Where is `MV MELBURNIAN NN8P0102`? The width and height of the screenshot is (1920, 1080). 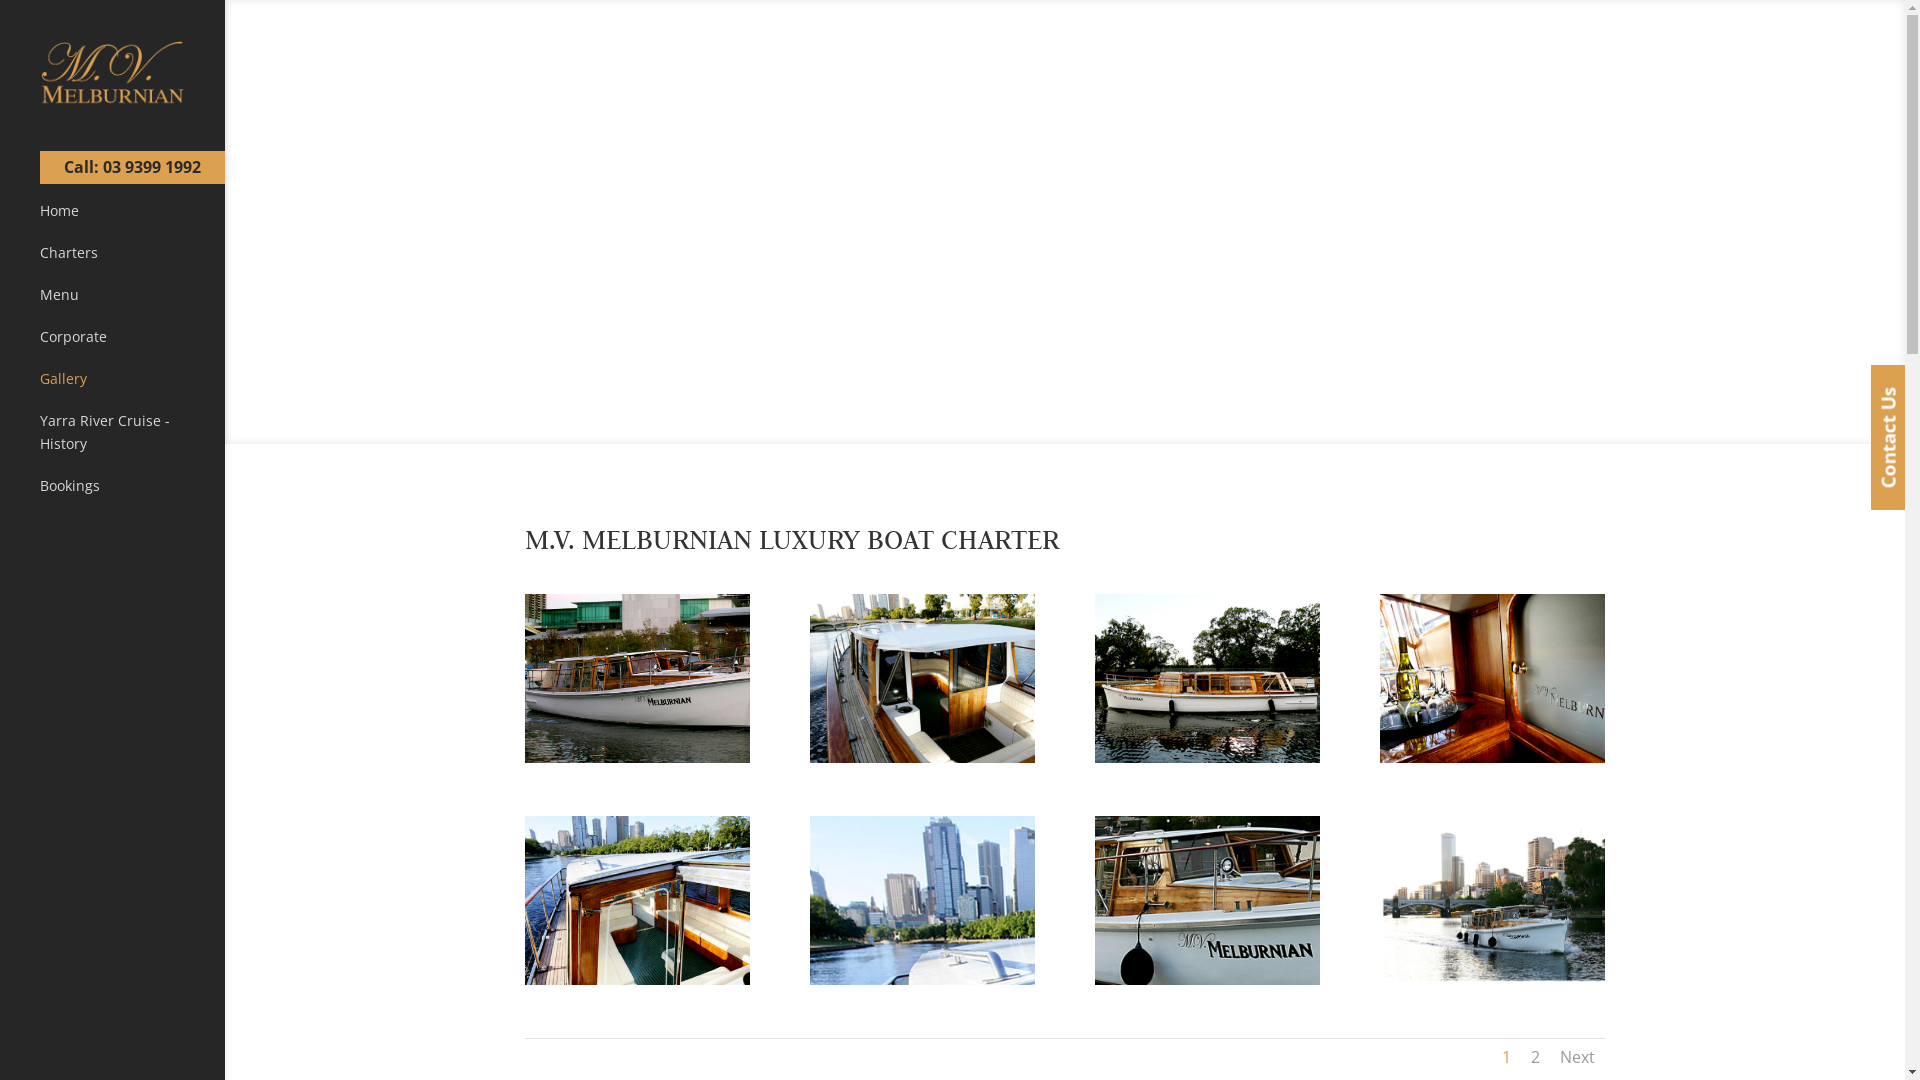 MV MELBURNIAN NN8P0102 is located at coordinates (644, 757).